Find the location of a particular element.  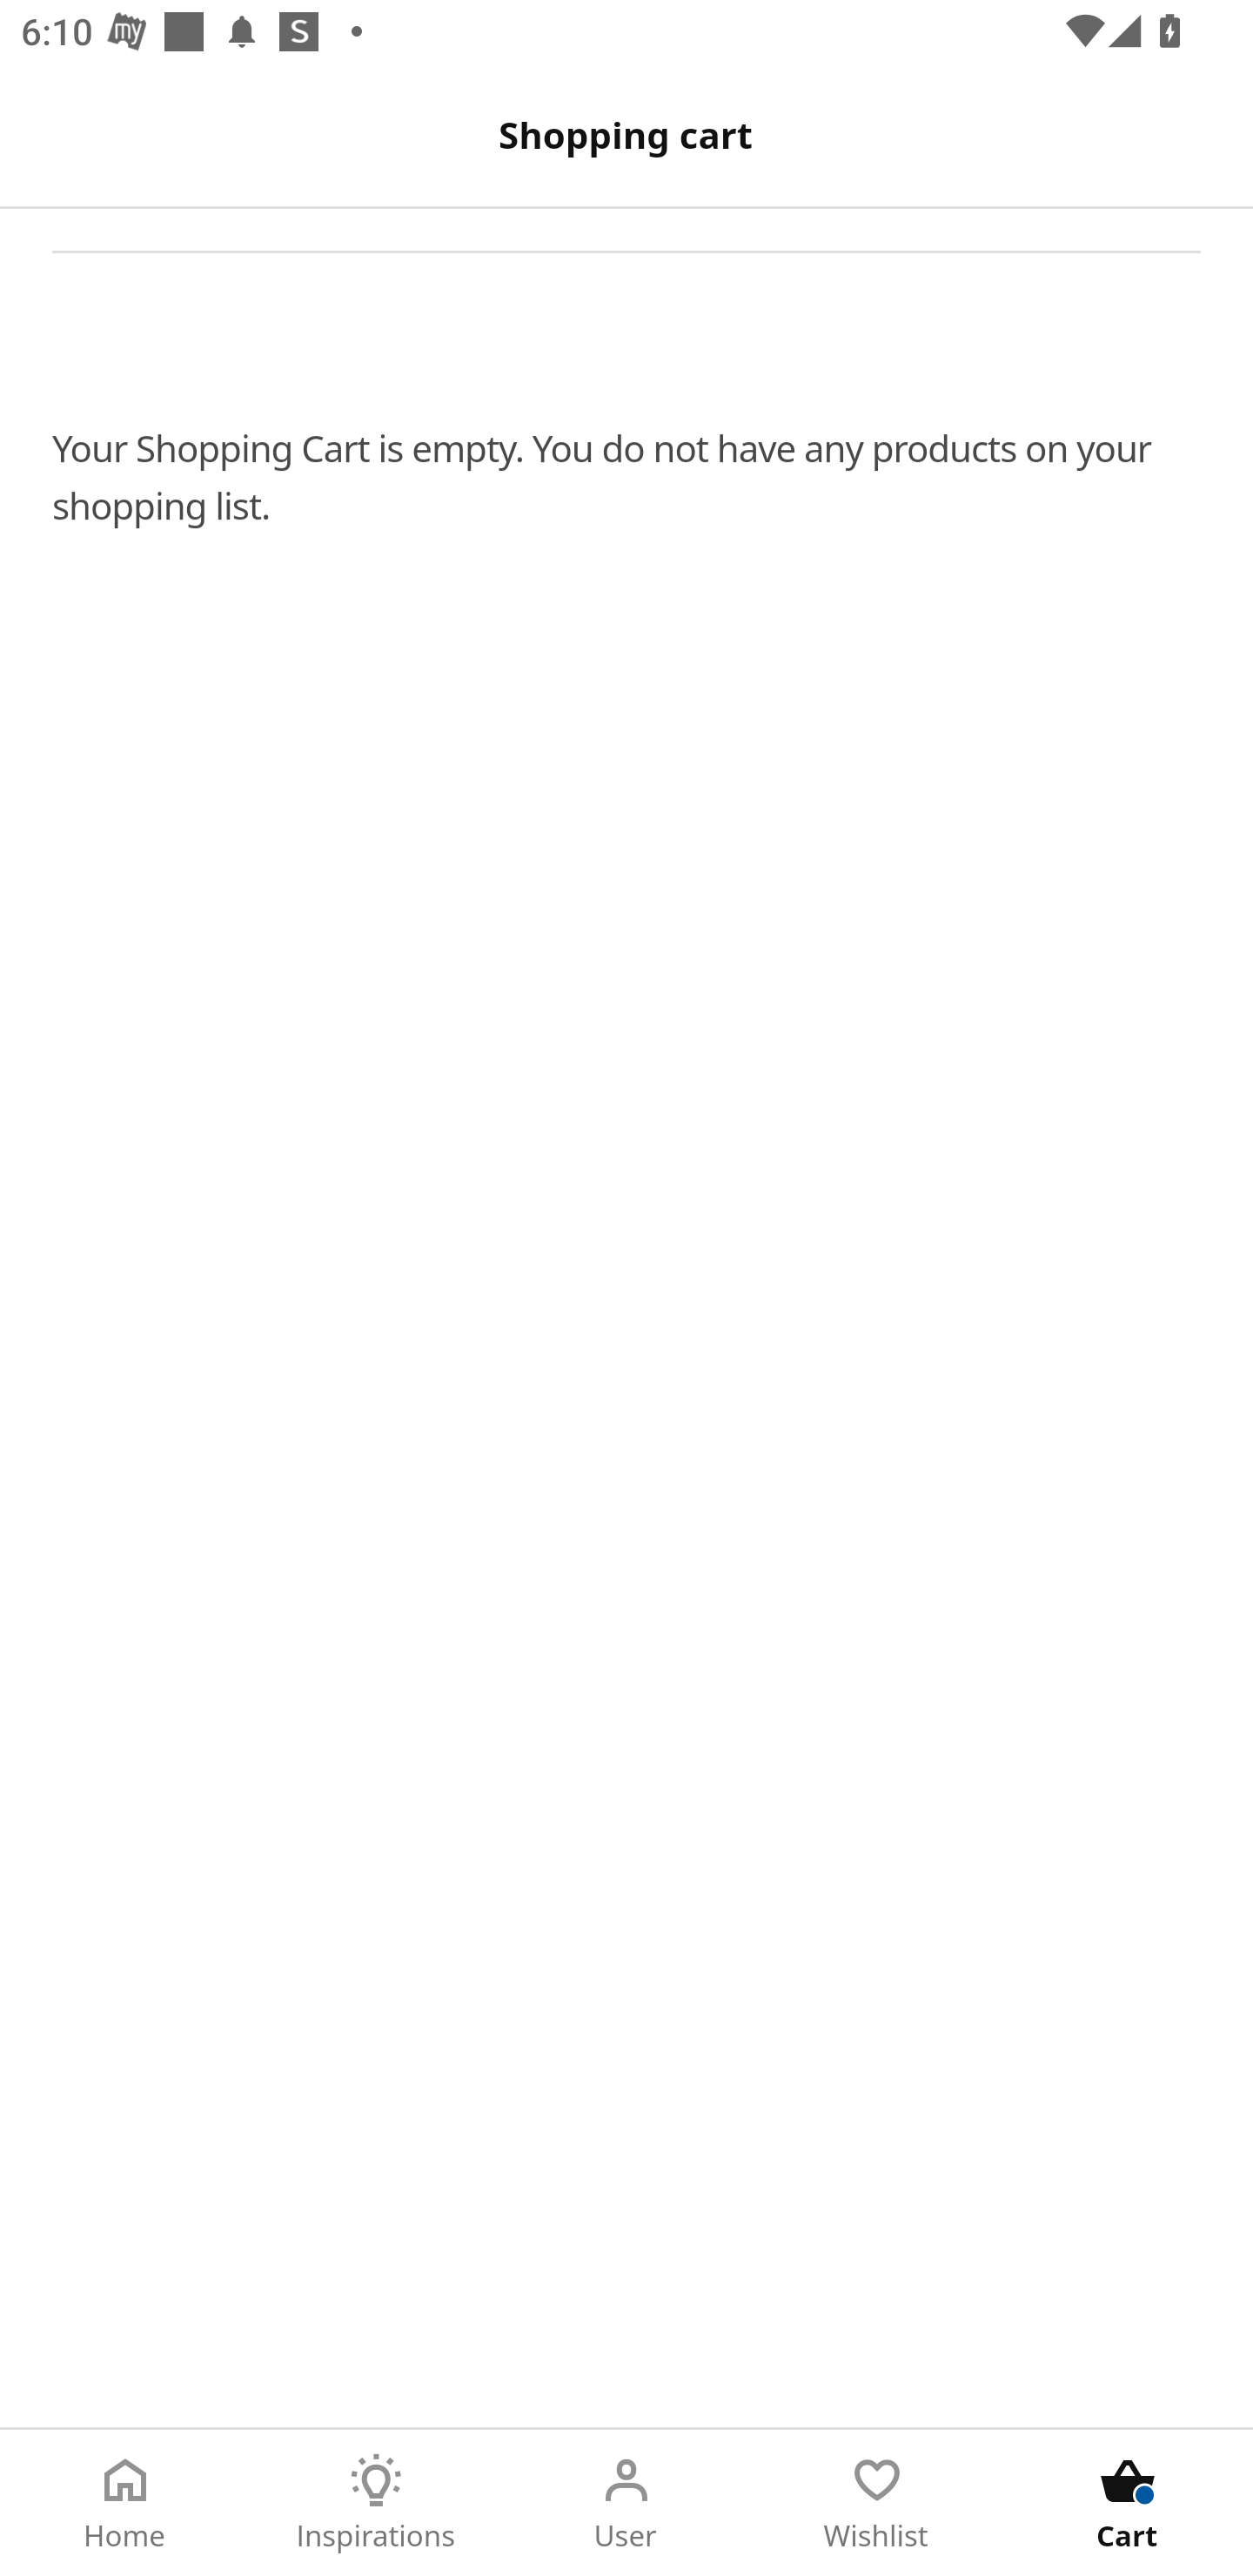

Home
Tab 1 of 5 is located at coordinates (125, 2503).